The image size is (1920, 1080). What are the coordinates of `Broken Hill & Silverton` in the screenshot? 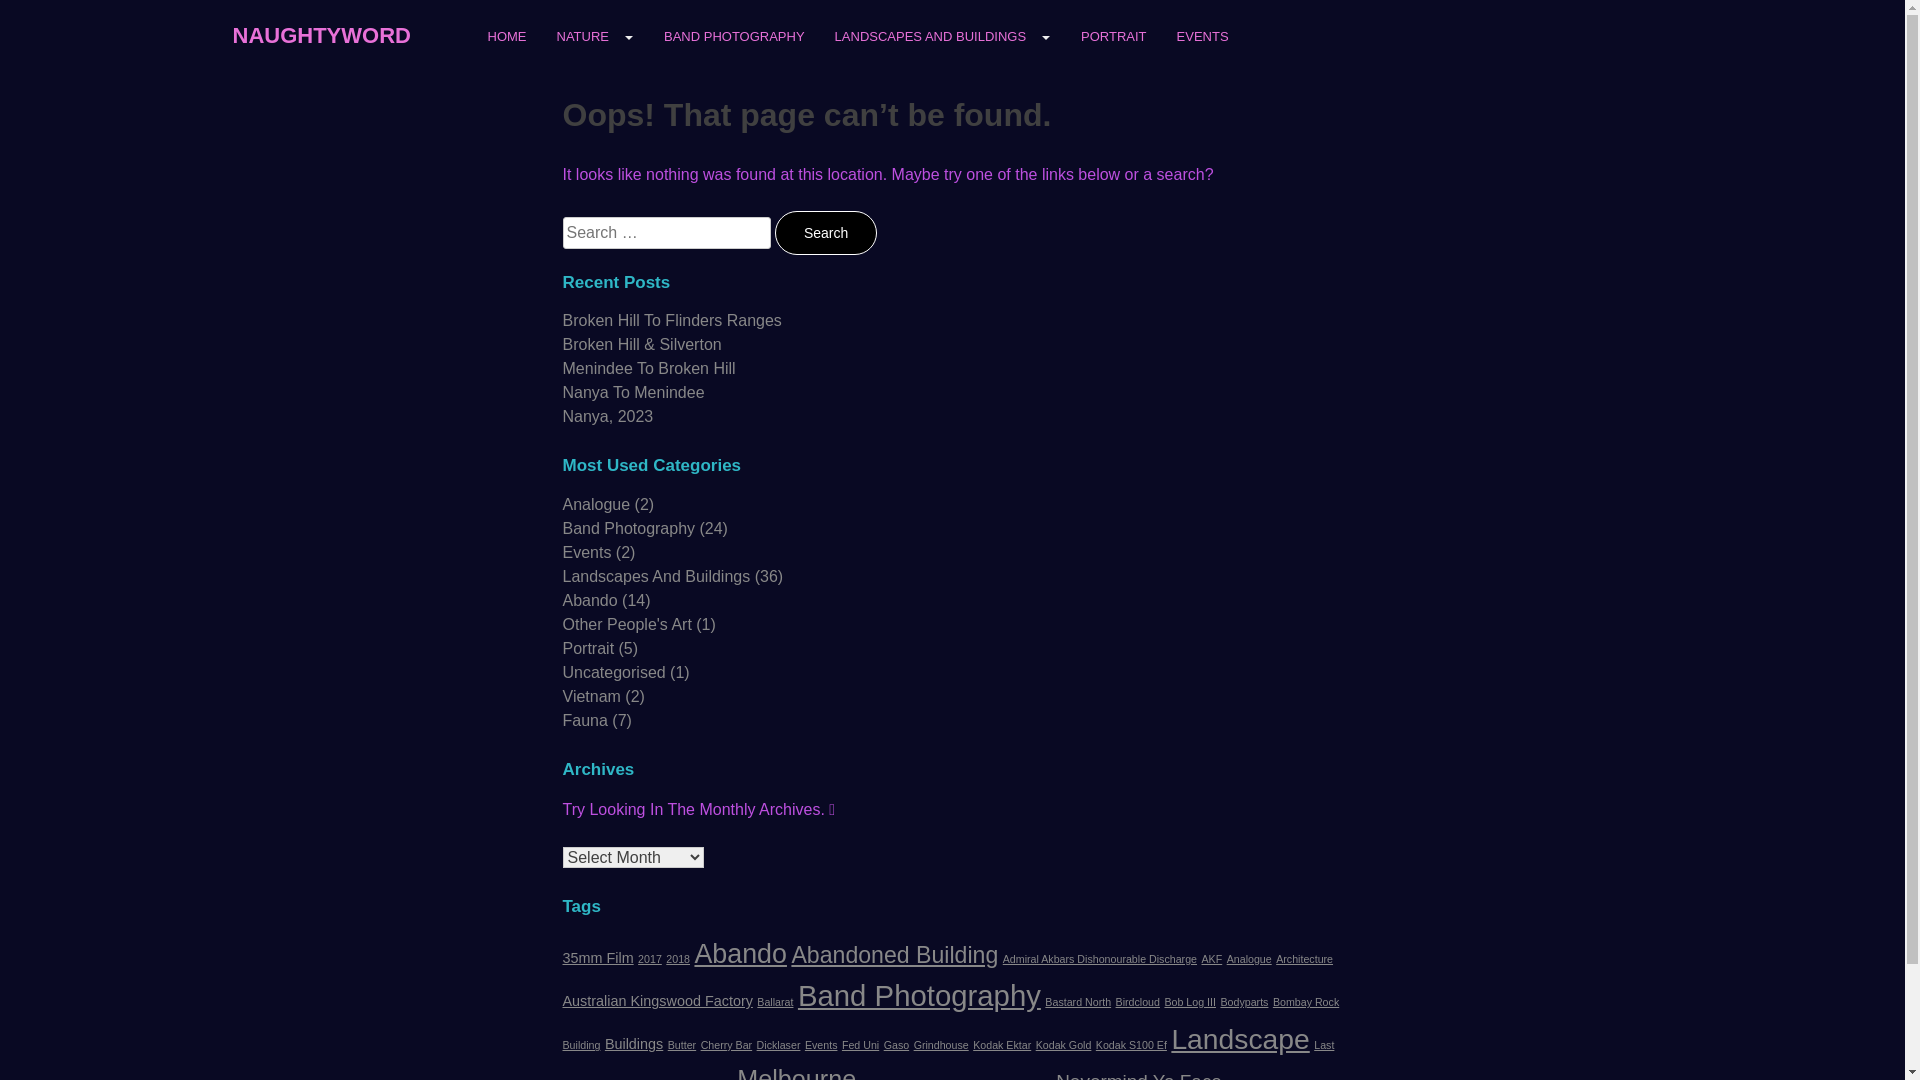 It's located at (642, 344).